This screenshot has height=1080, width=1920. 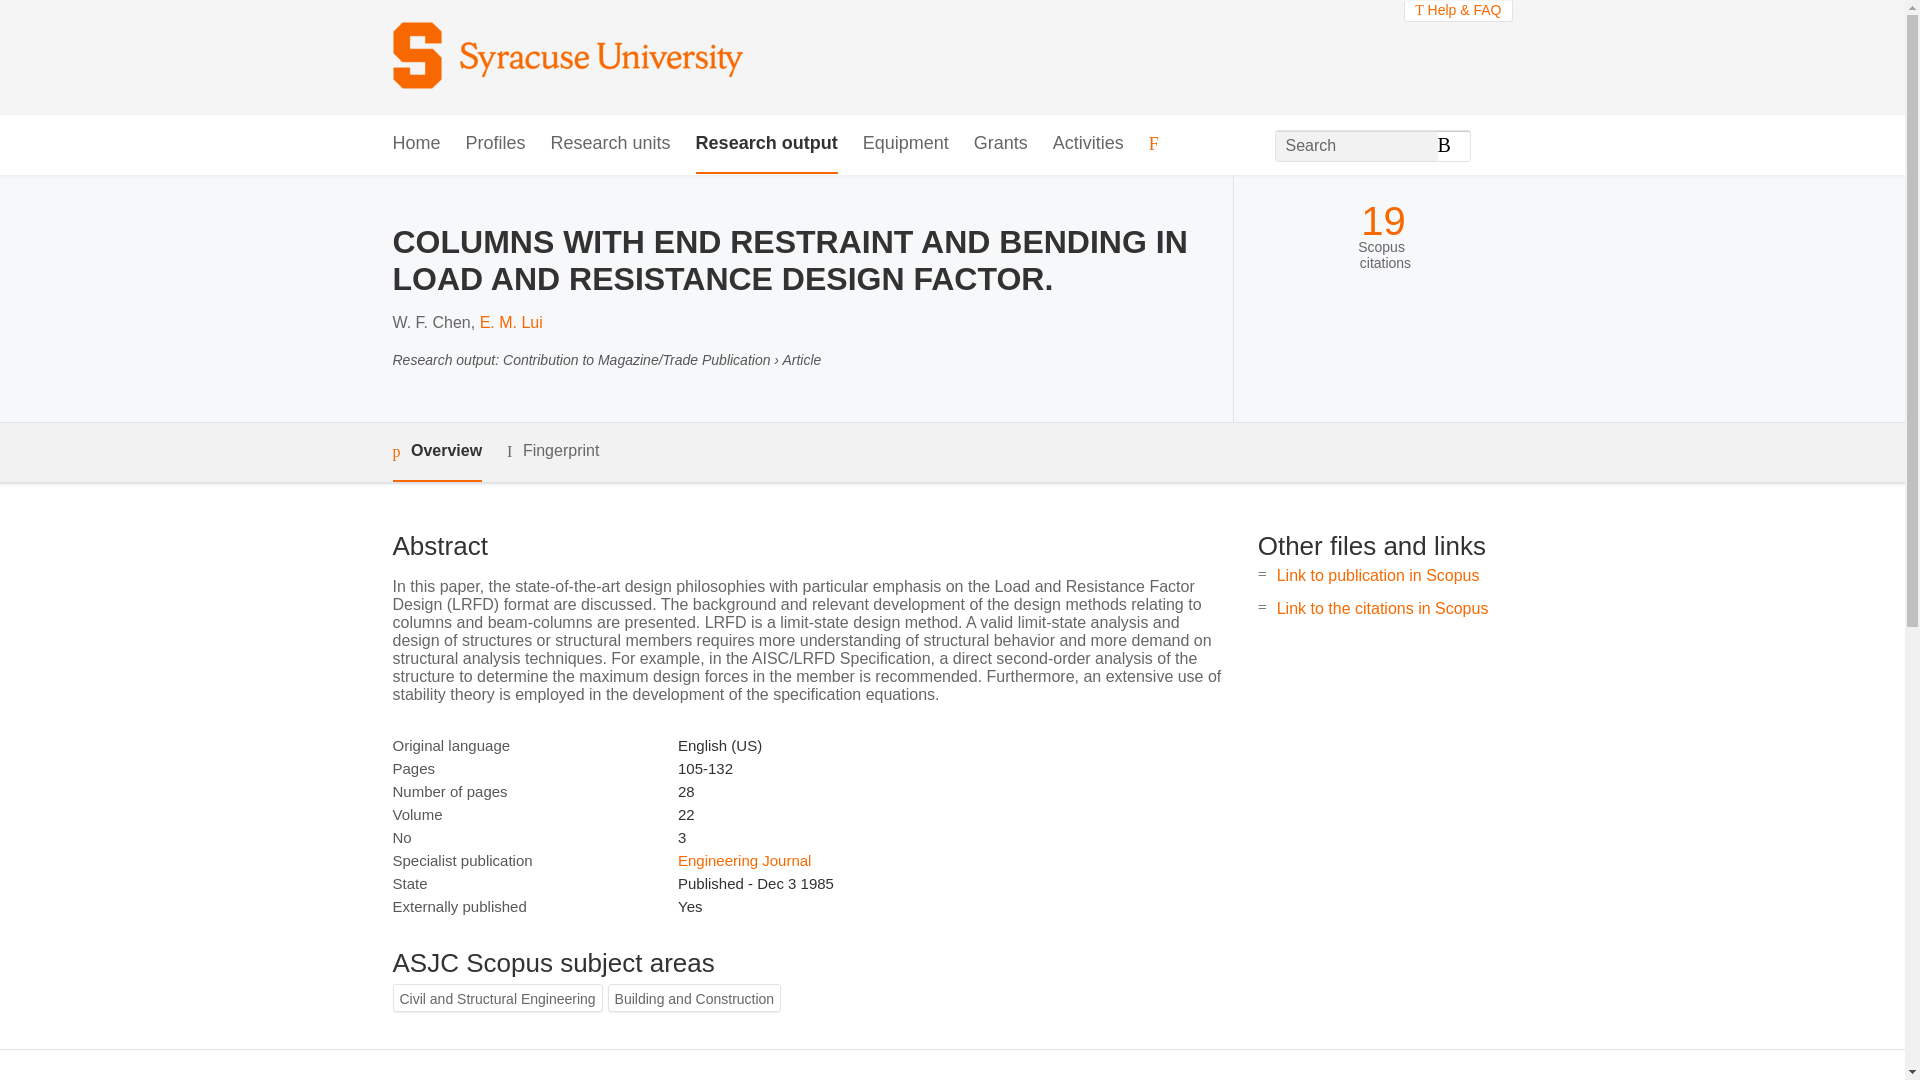 What do you see at coordinates (1000, 144) in the screenshot?
I see `Grants` at bounding box center [1000, 144].